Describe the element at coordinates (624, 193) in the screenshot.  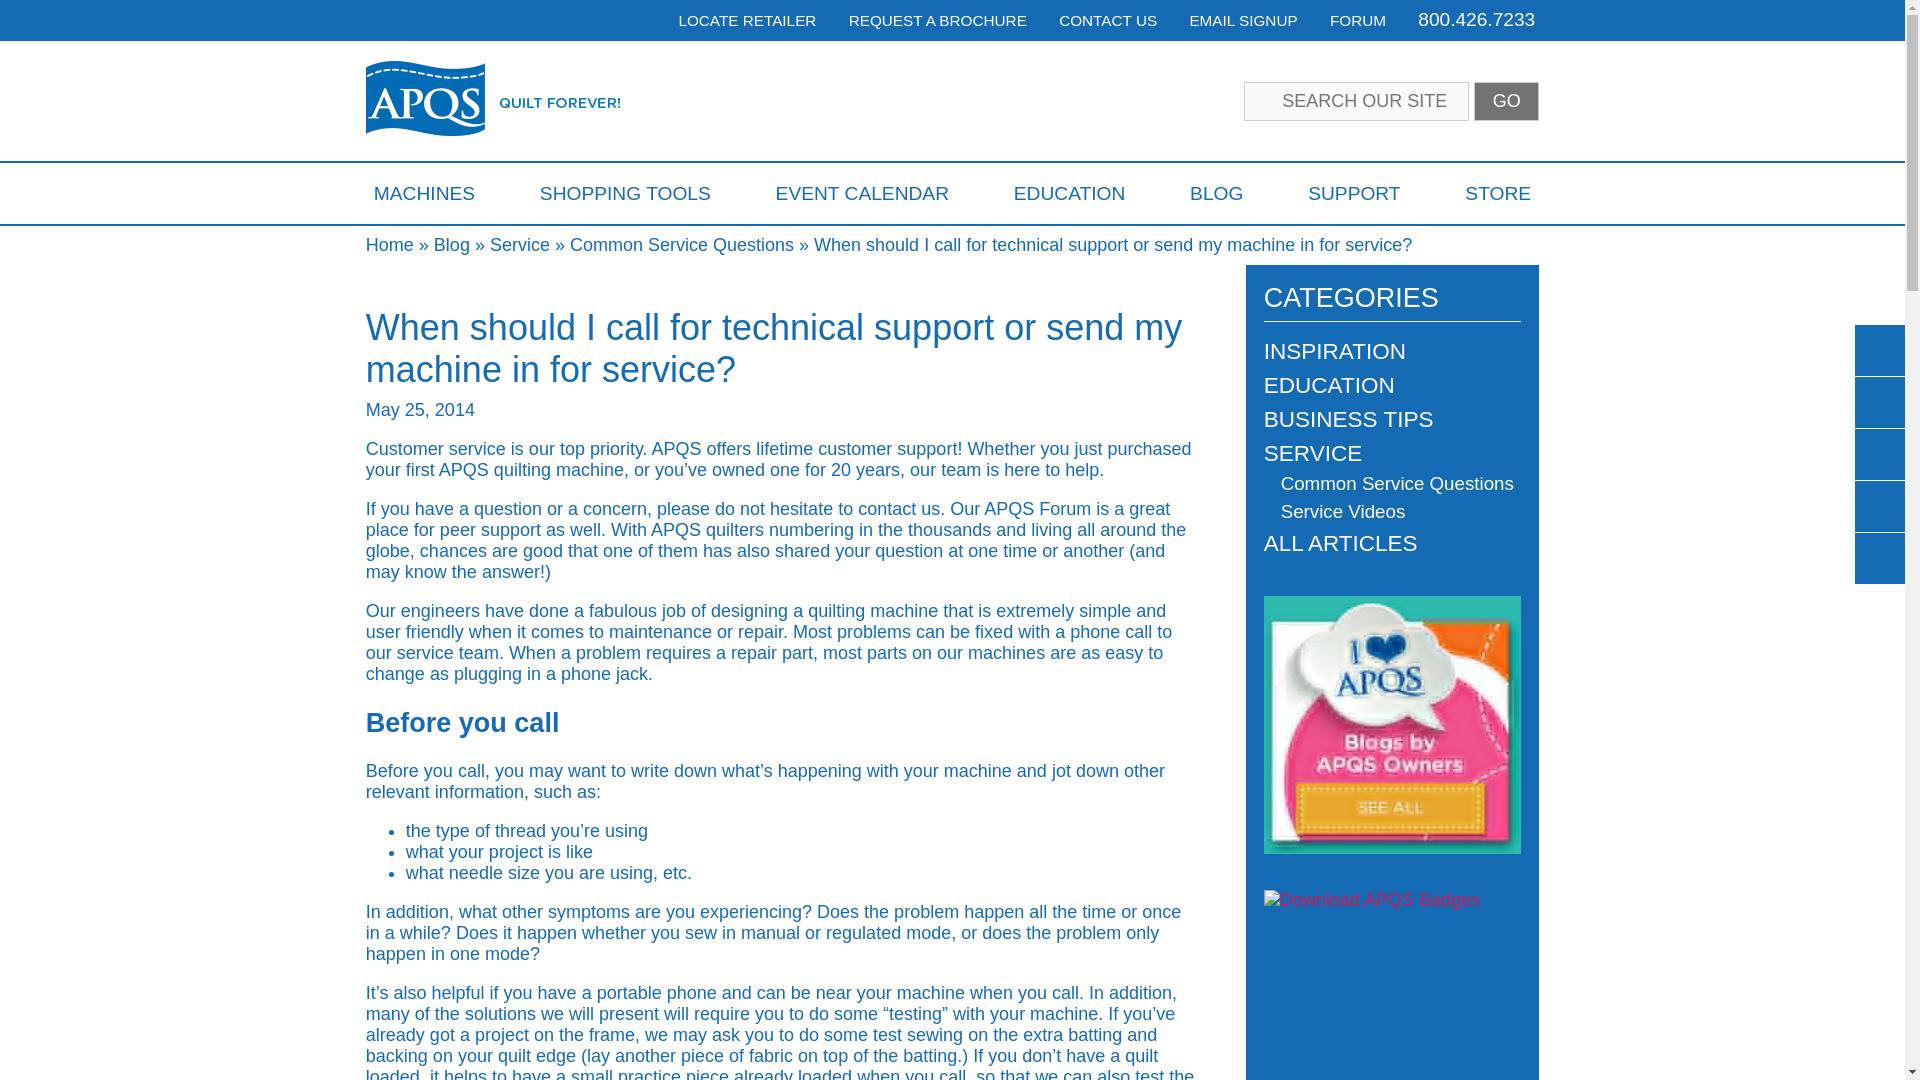
I see `SHOPPING TOOLS` at that location.